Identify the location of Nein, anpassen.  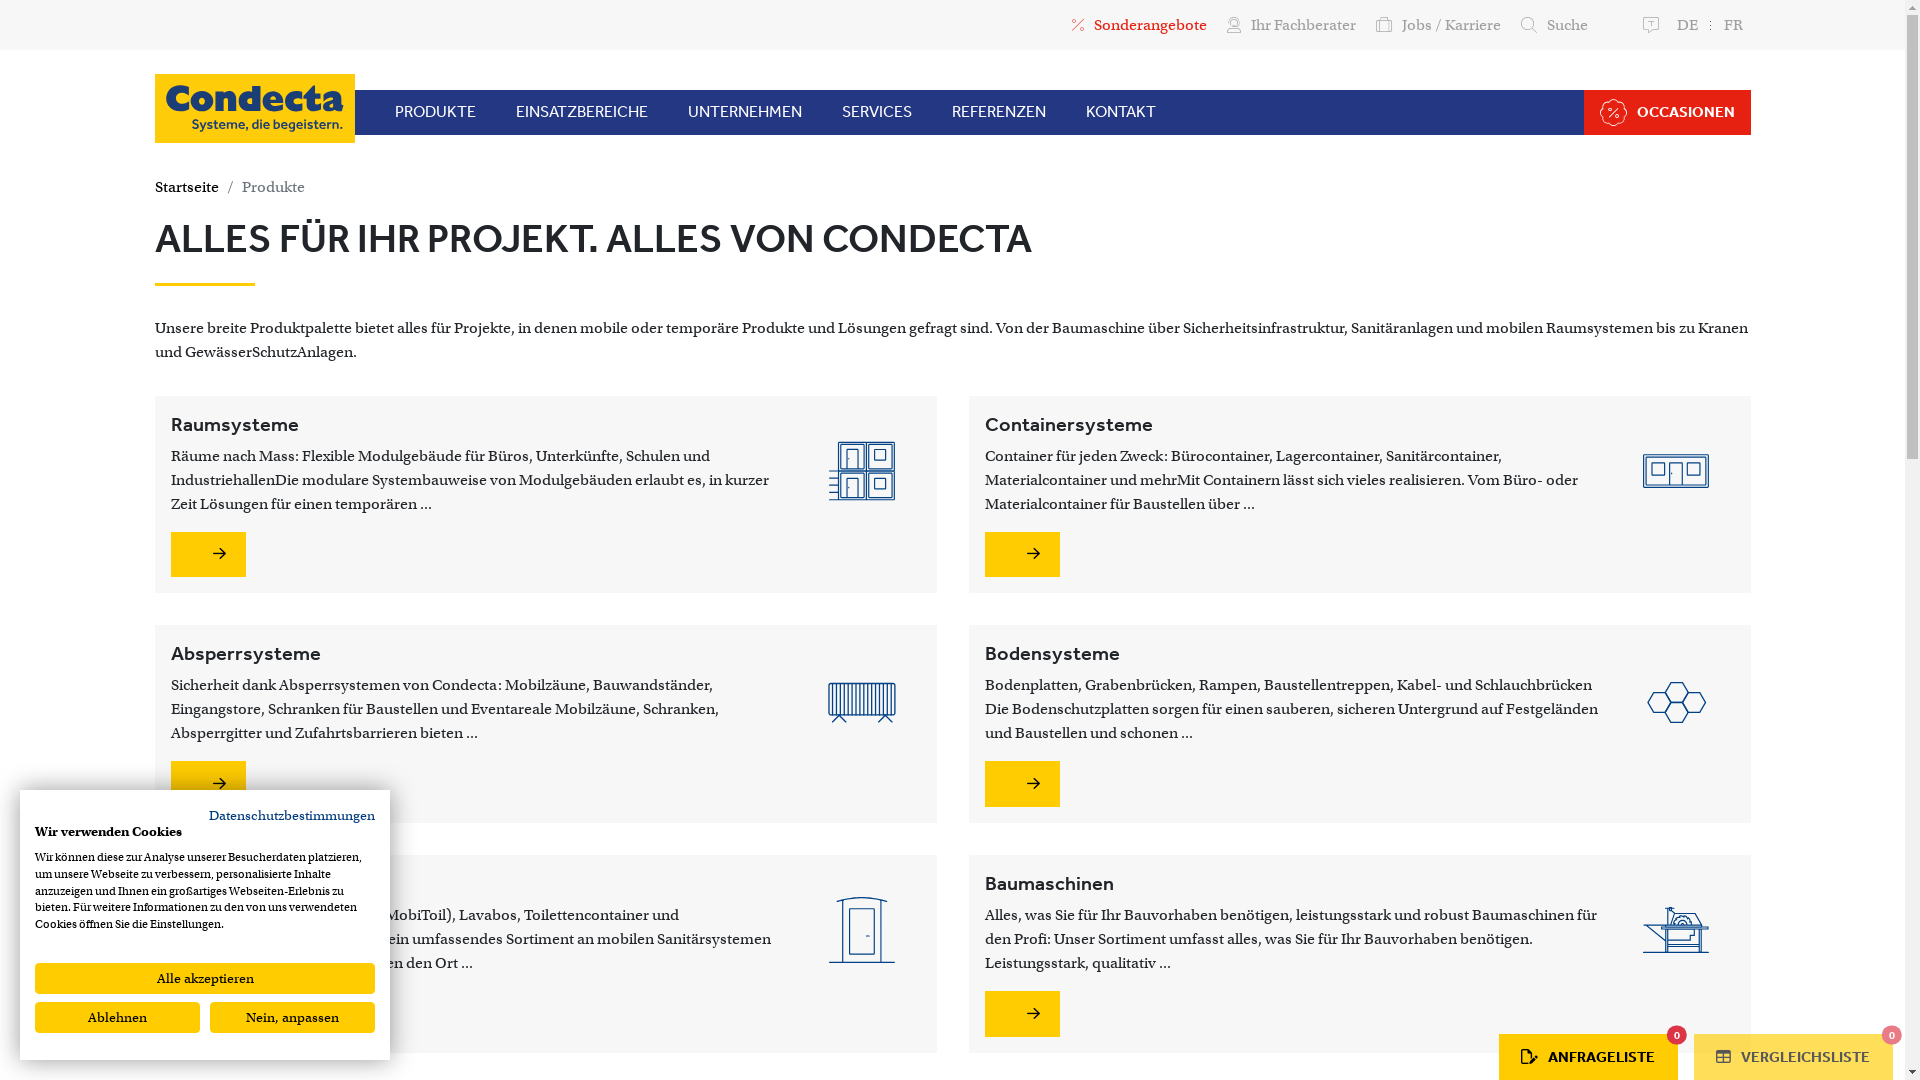
(292, 1018).